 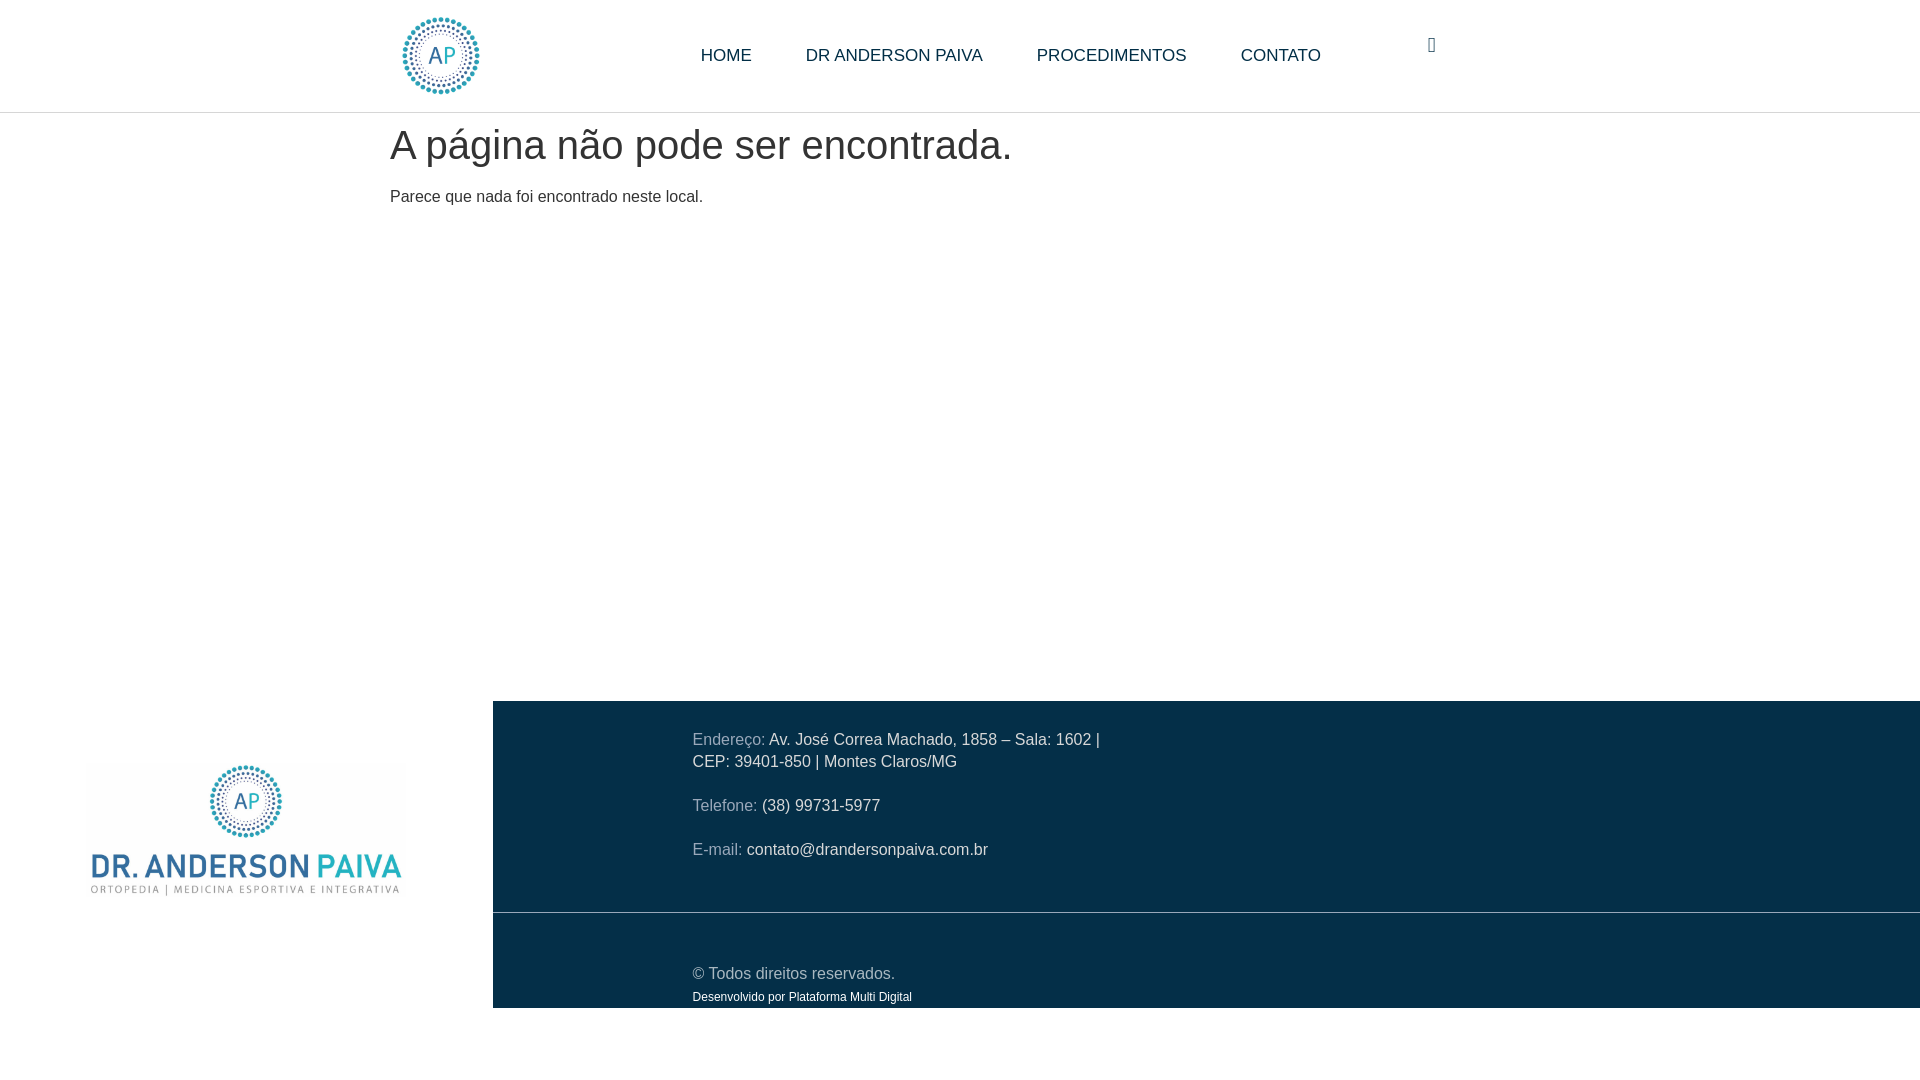 What do you see at coordinates (802, 997) in the screenshot?
I see `Desenvolvido por Plataforma Multi Digital` at bounding box center [802, 997].